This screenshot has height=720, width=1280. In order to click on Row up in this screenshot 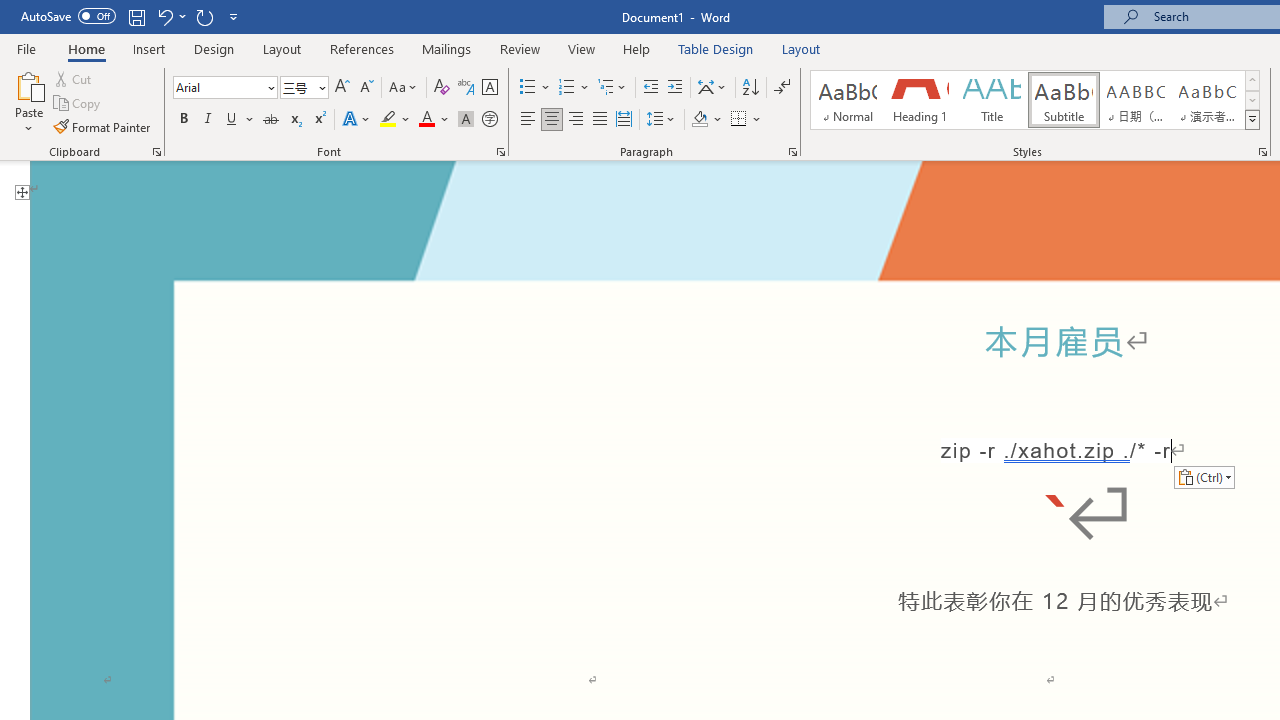, I will do `click(1252, 80)`.